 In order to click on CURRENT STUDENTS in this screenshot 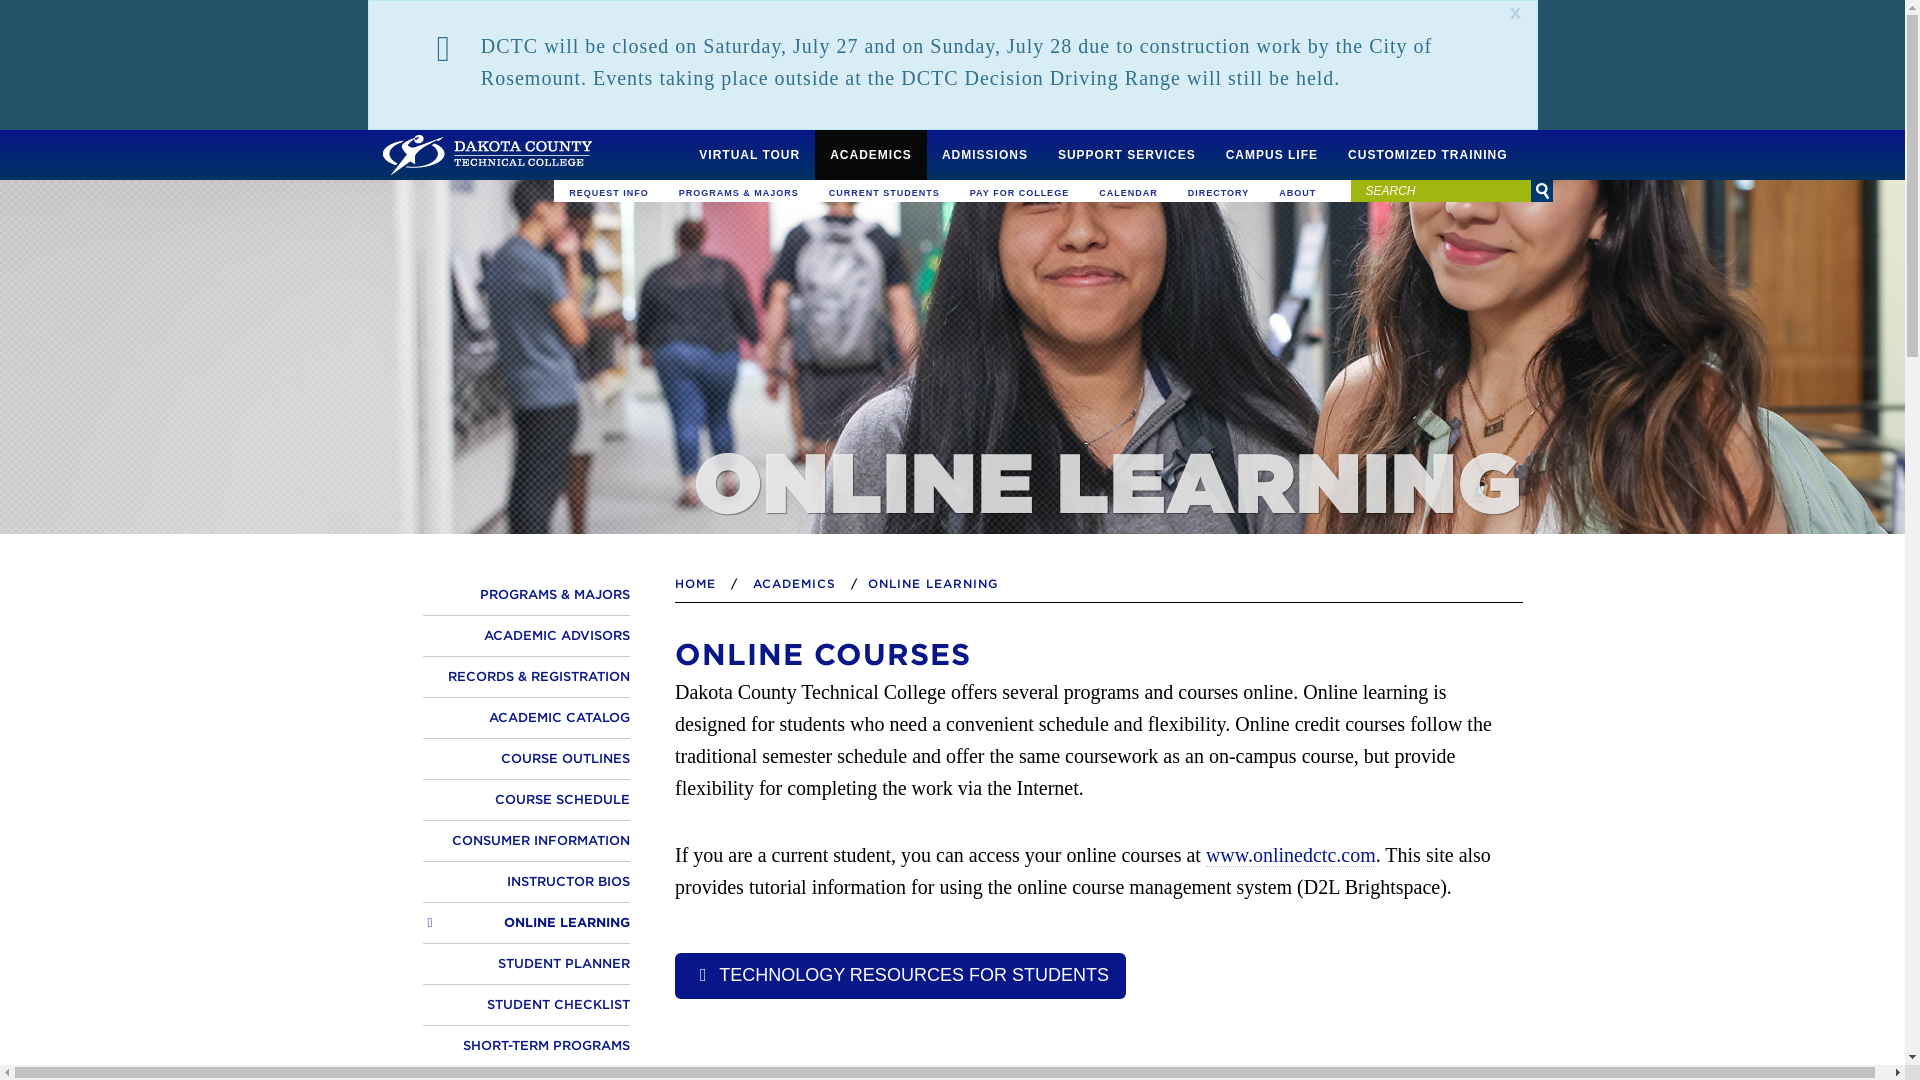, I will do `click(884, 193)`.